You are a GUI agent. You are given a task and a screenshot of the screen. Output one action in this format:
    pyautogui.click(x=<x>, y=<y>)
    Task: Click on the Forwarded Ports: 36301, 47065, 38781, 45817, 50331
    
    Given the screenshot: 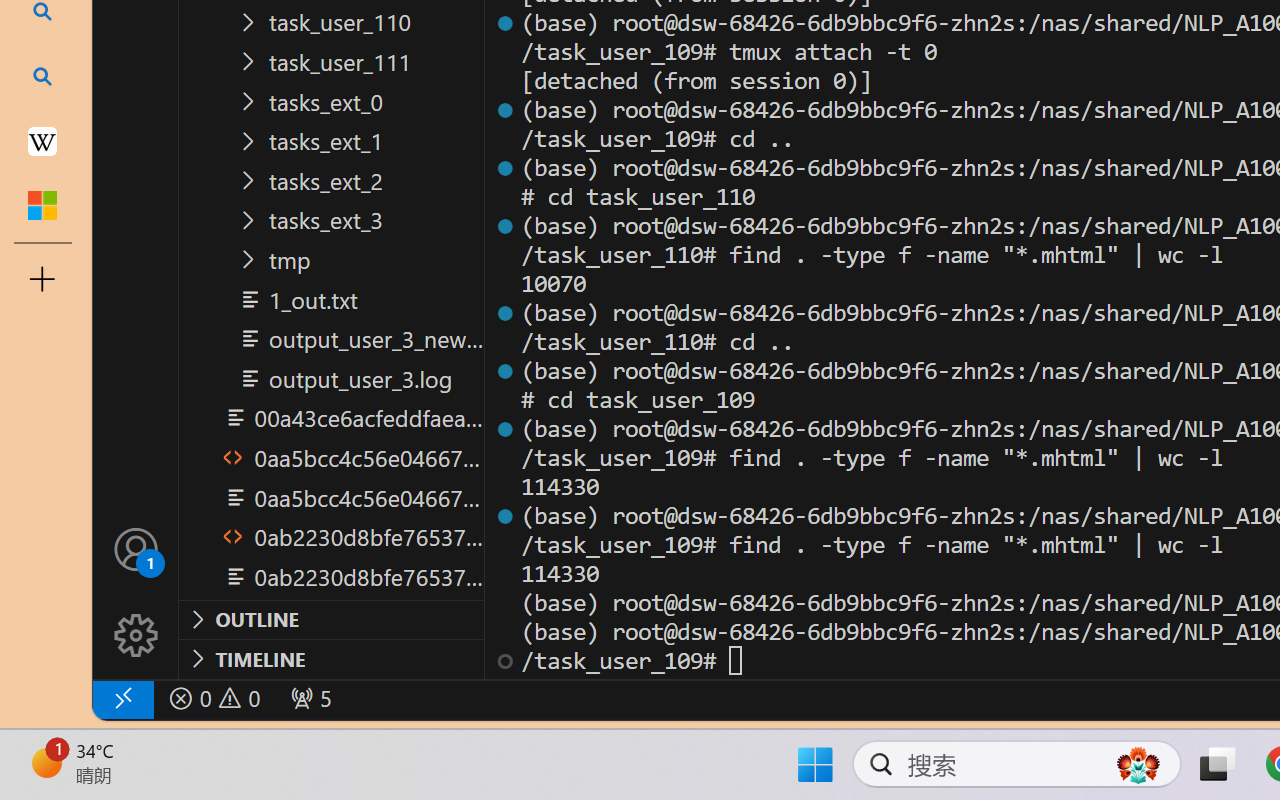 What is the action you would take?
    pyautogui.click(x=308, y=698)
    